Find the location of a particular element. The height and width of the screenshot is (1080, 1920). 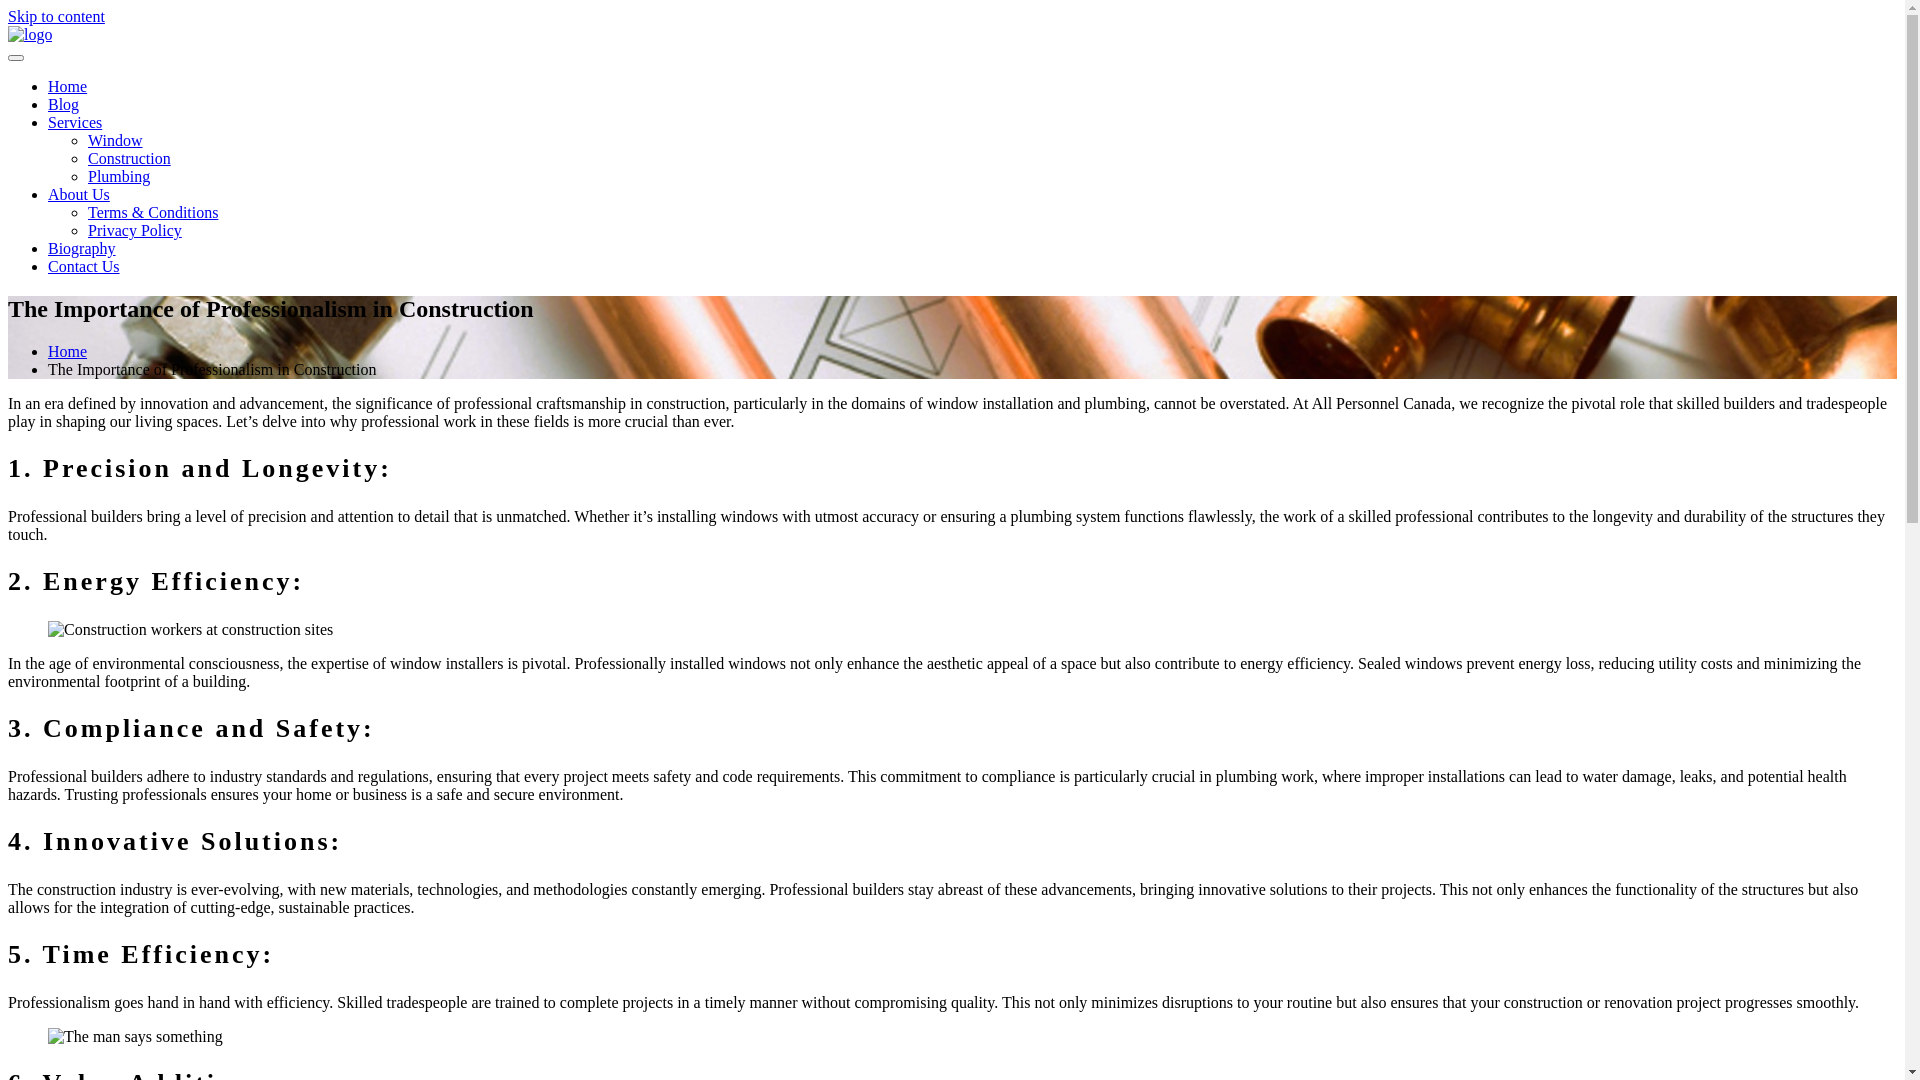

Home is located at coordinates (68, 86).